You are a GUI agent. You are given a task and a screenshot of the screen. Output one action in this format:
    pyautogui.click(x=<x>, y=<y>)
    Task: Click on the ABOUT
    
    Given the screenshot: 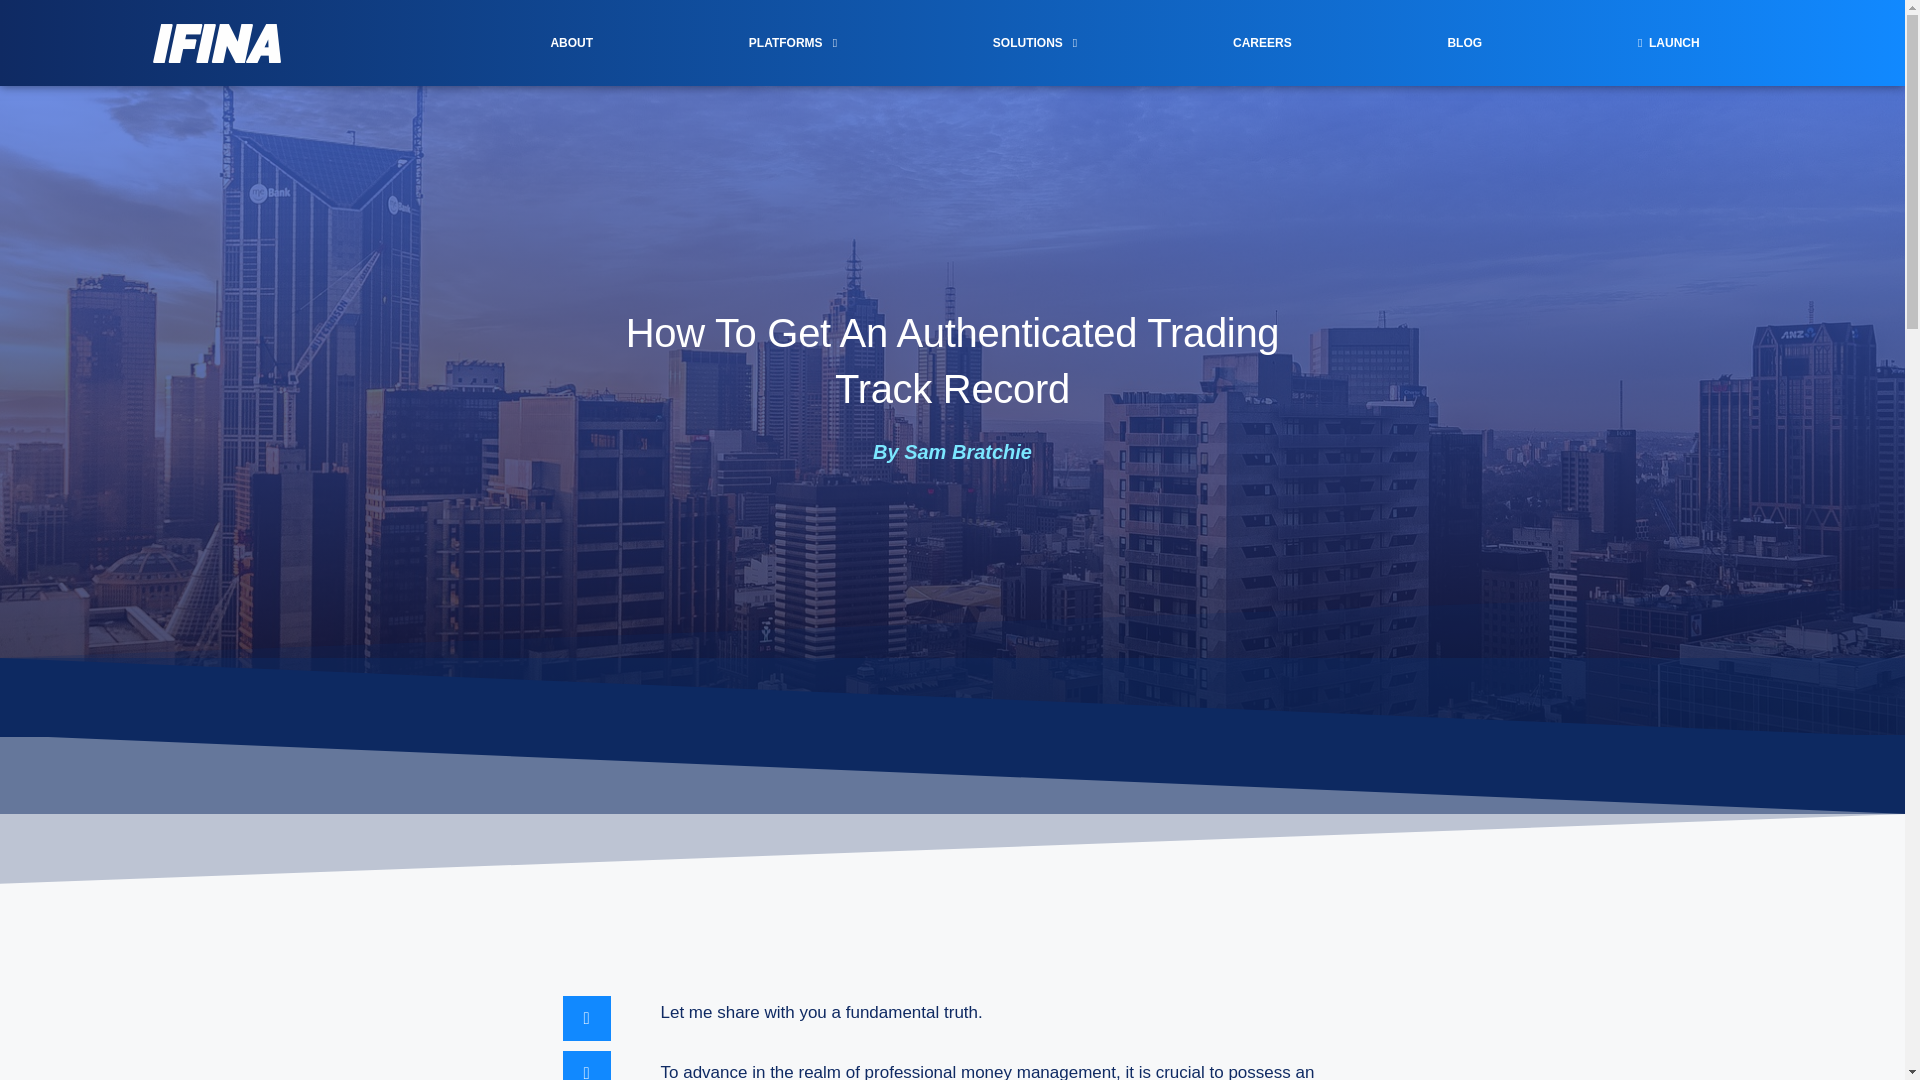 What is the action you would take?
    pyautogui.click(x=571, y=42)
    